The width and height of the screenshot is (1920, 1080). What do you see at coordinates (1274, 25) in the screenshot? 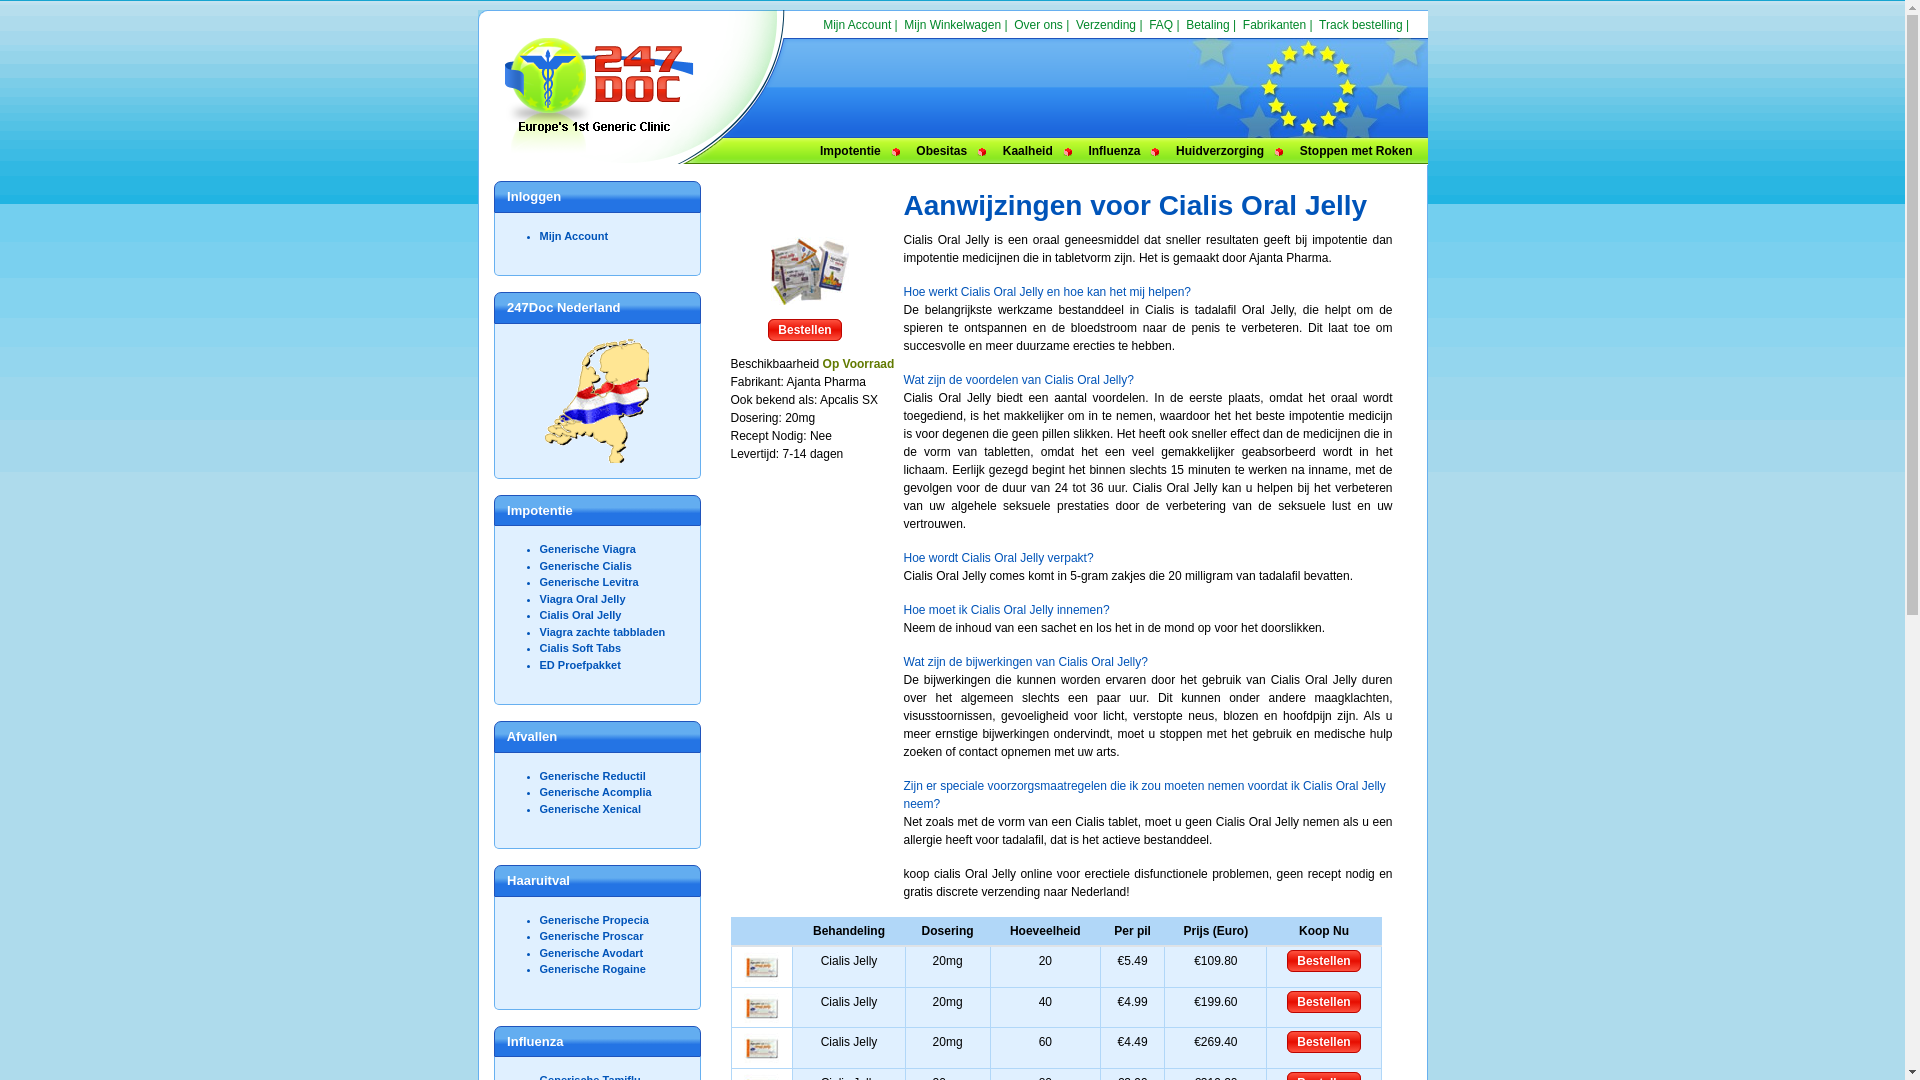
I see `Fabrikanten` at bounding box center [1274, 25].